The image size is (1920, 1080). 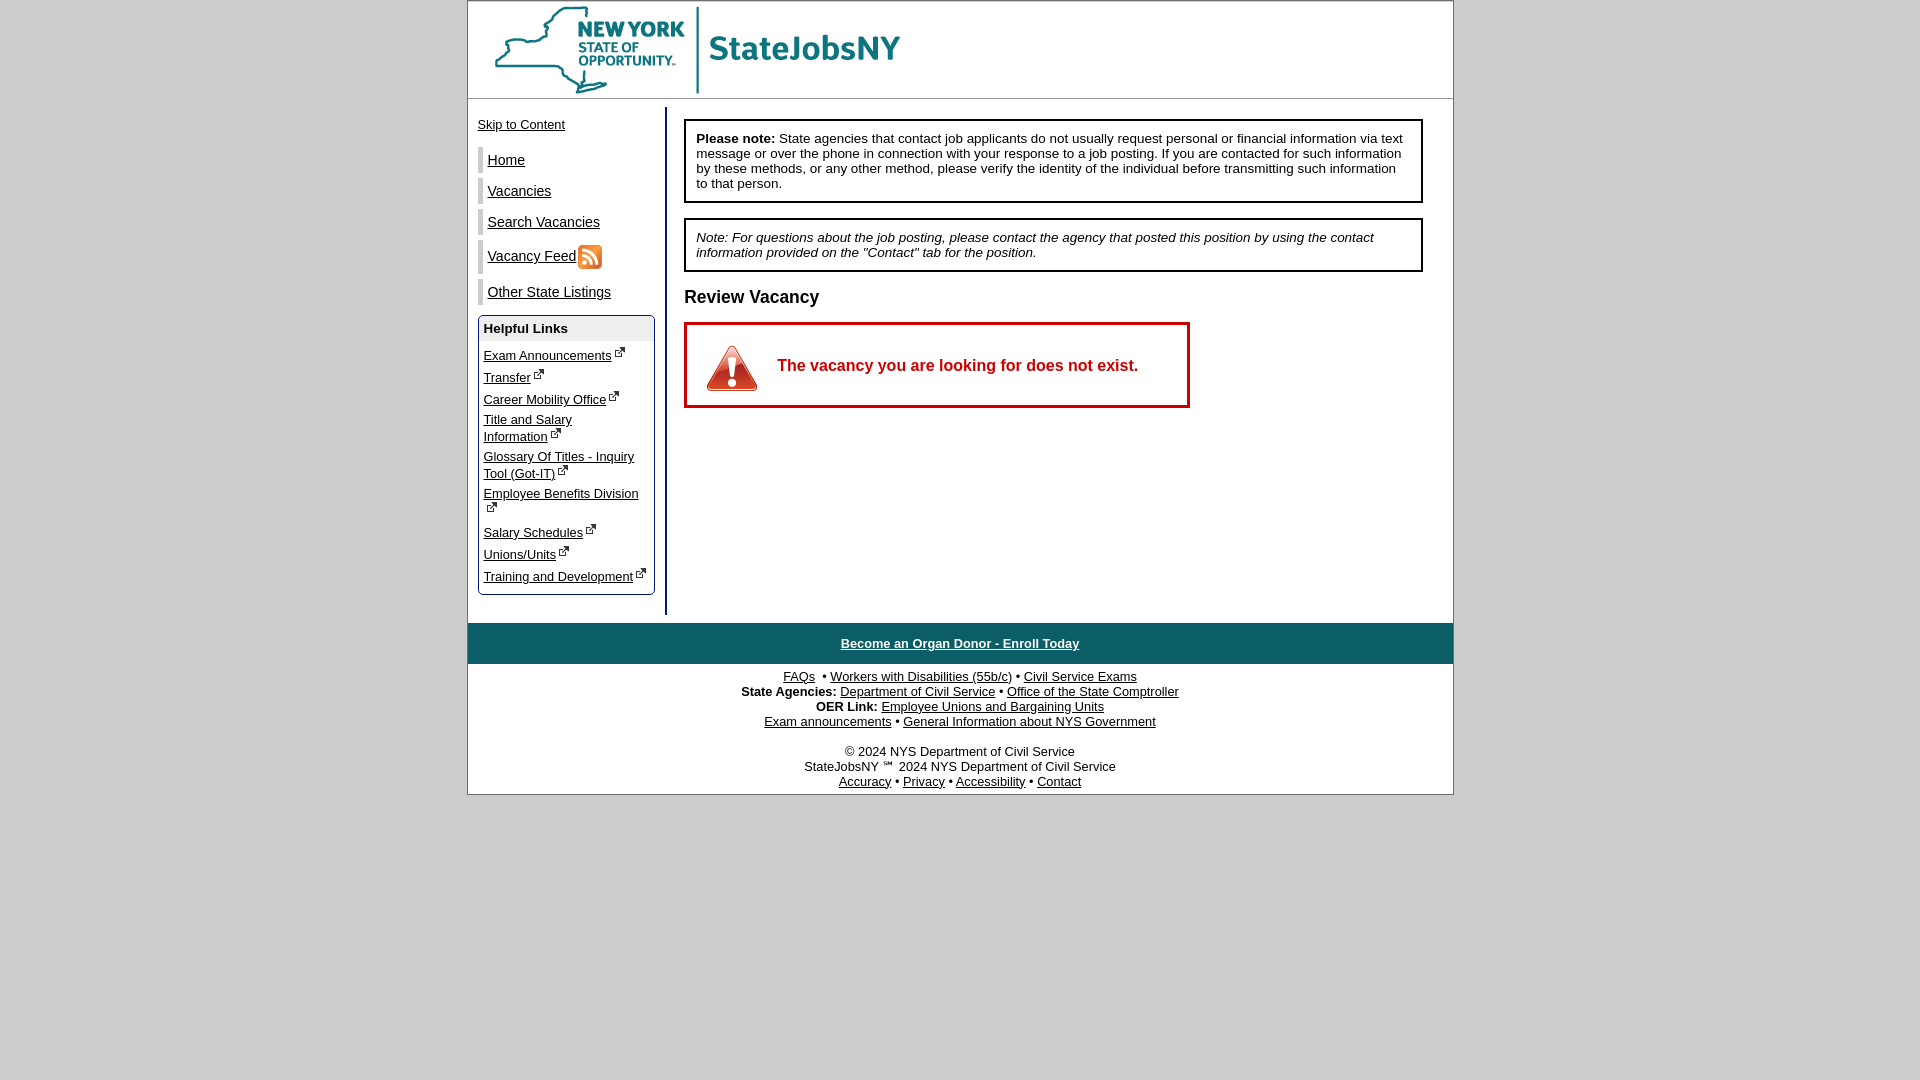 I want to click on Vacancy Feed, so click(x=568, y=256).